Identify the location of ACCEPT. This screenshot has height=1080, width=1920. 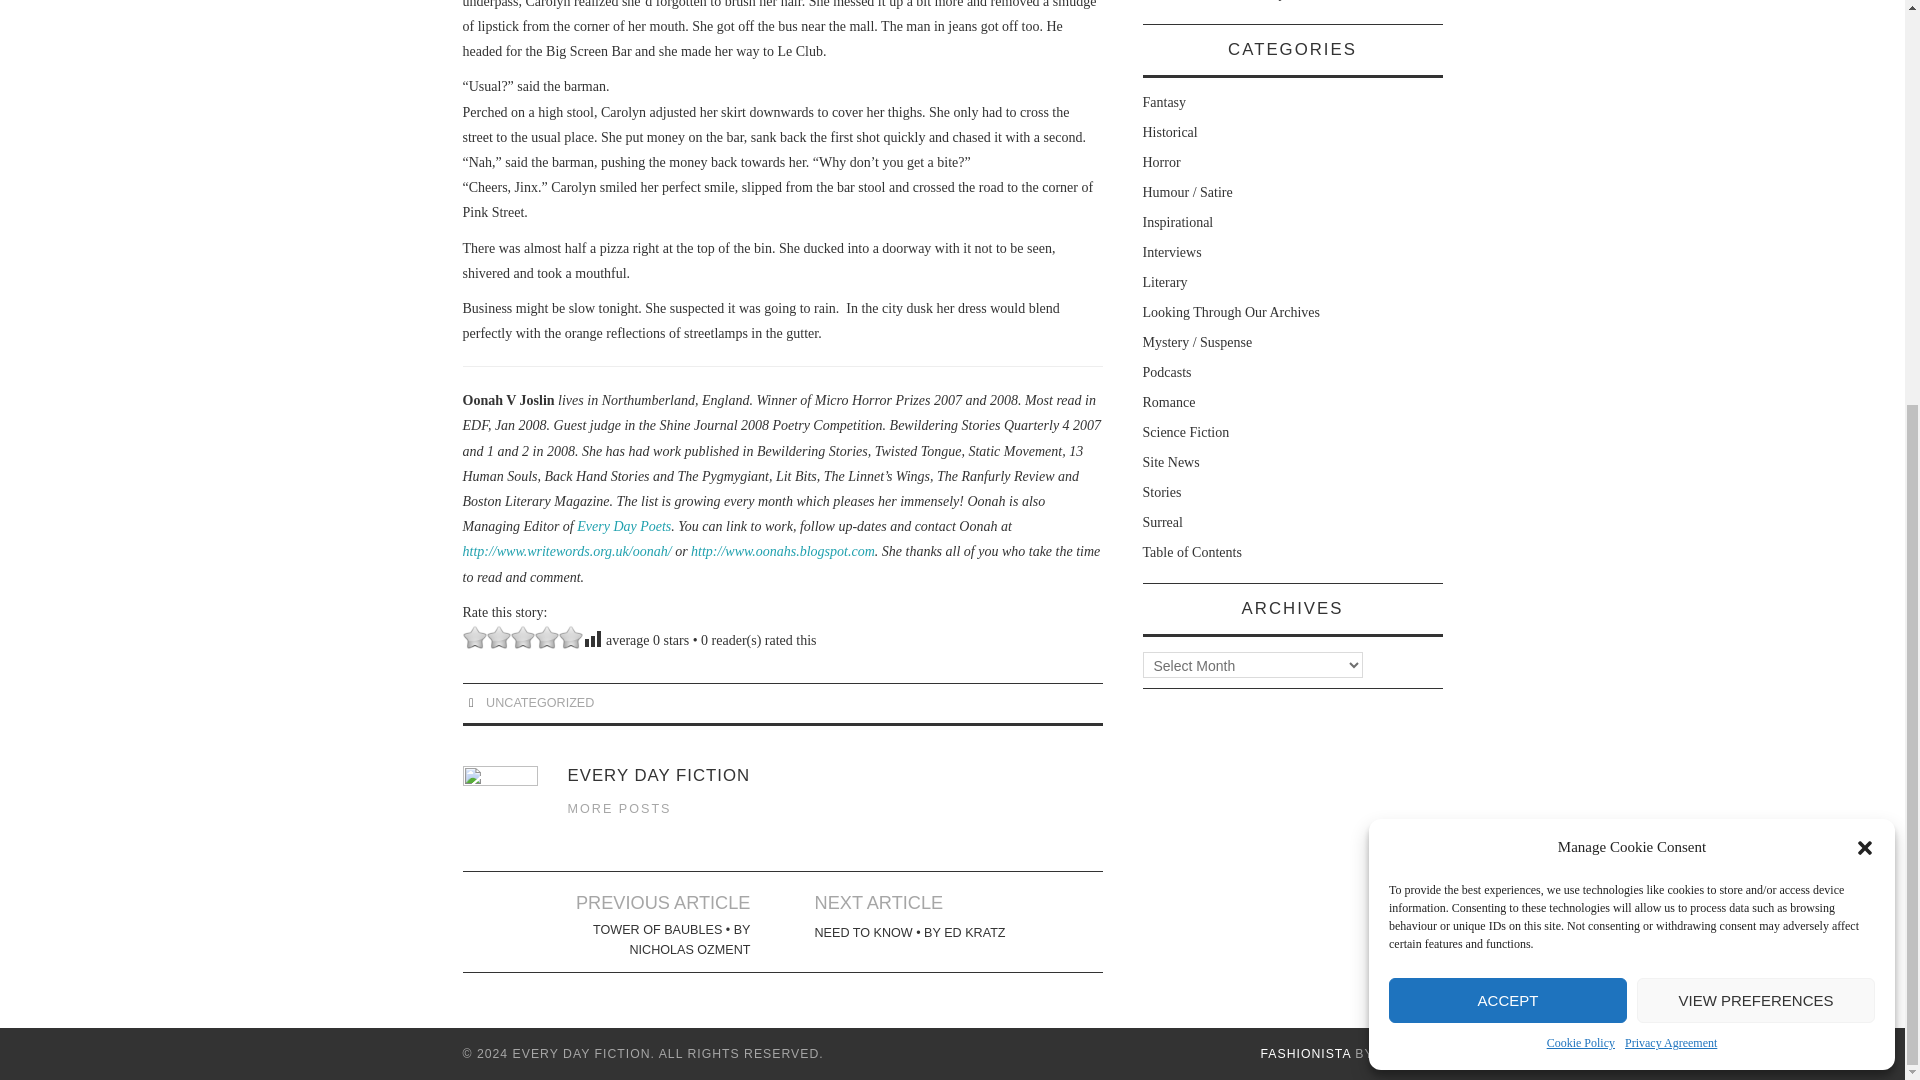
(1507, 362).